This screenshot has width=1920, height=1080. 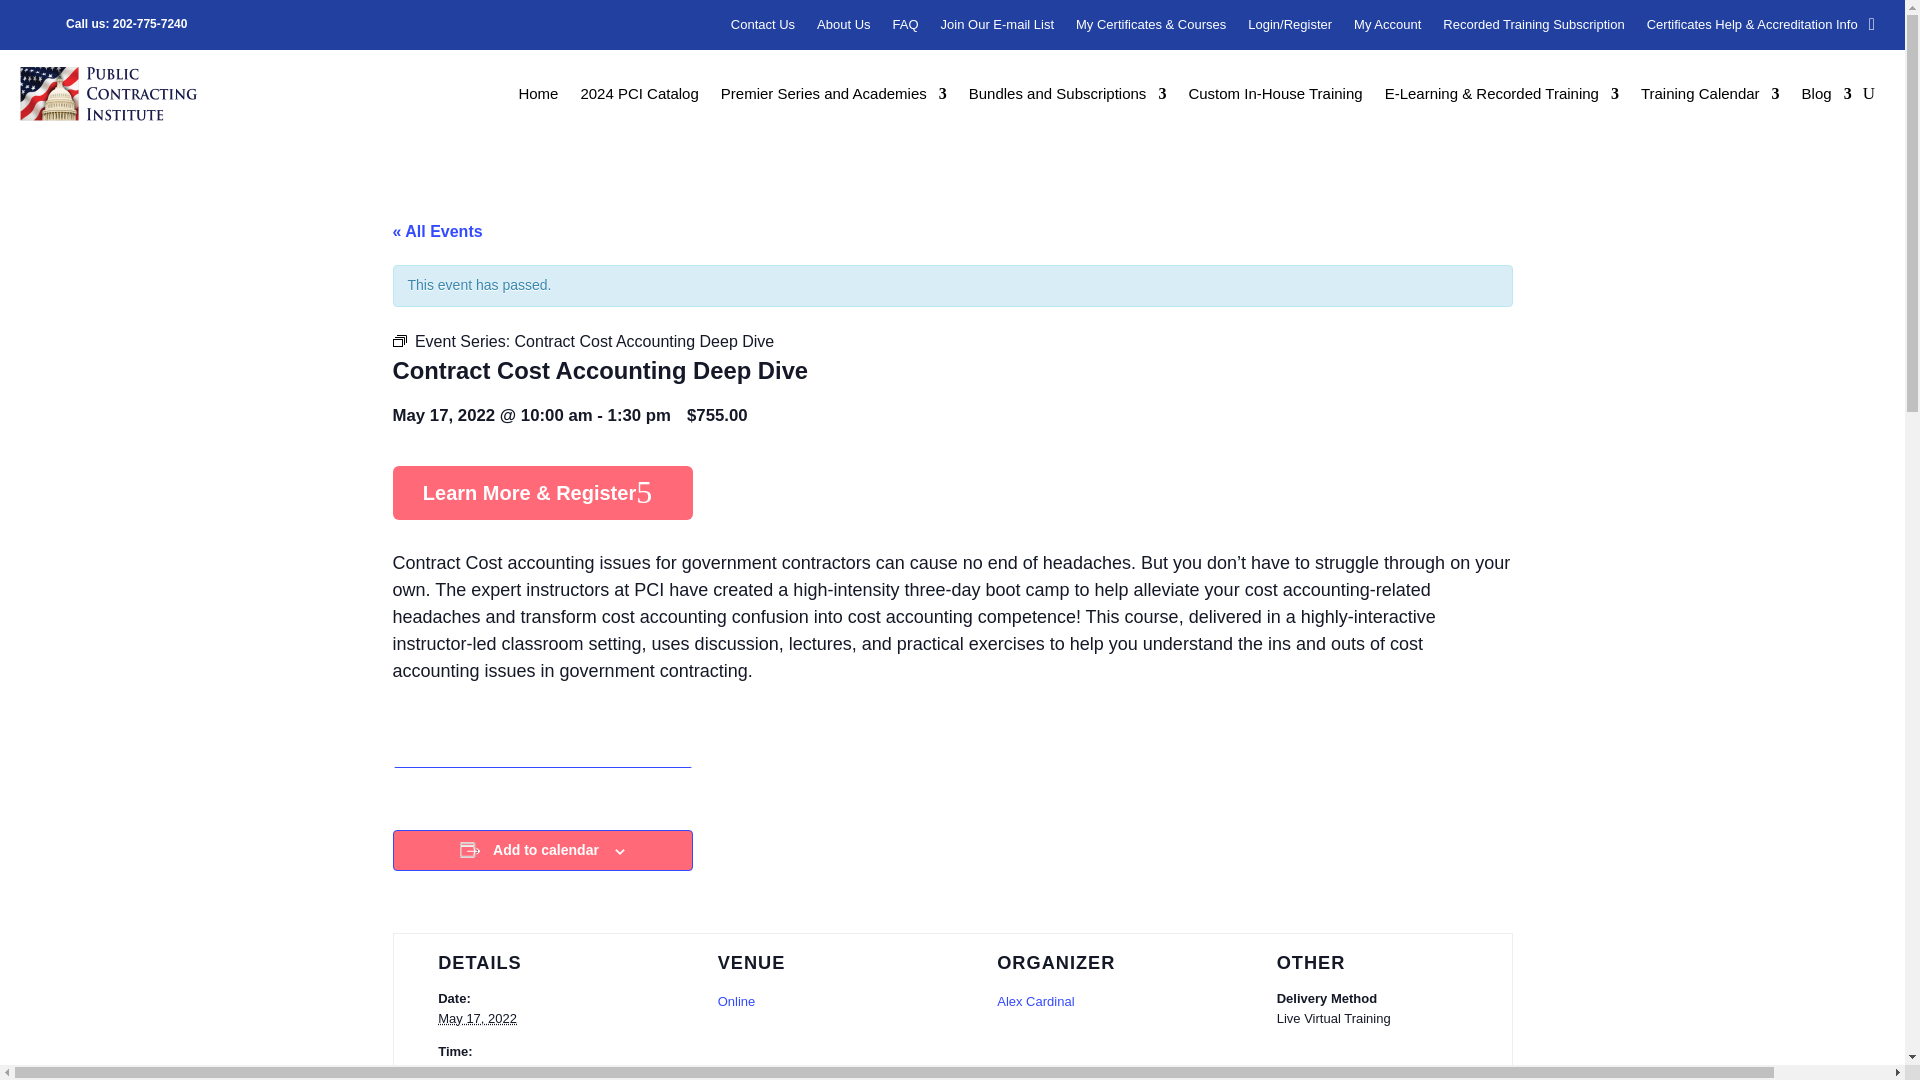 I want to click on Recorded Training Subscription, so click(x=1534, y=28).